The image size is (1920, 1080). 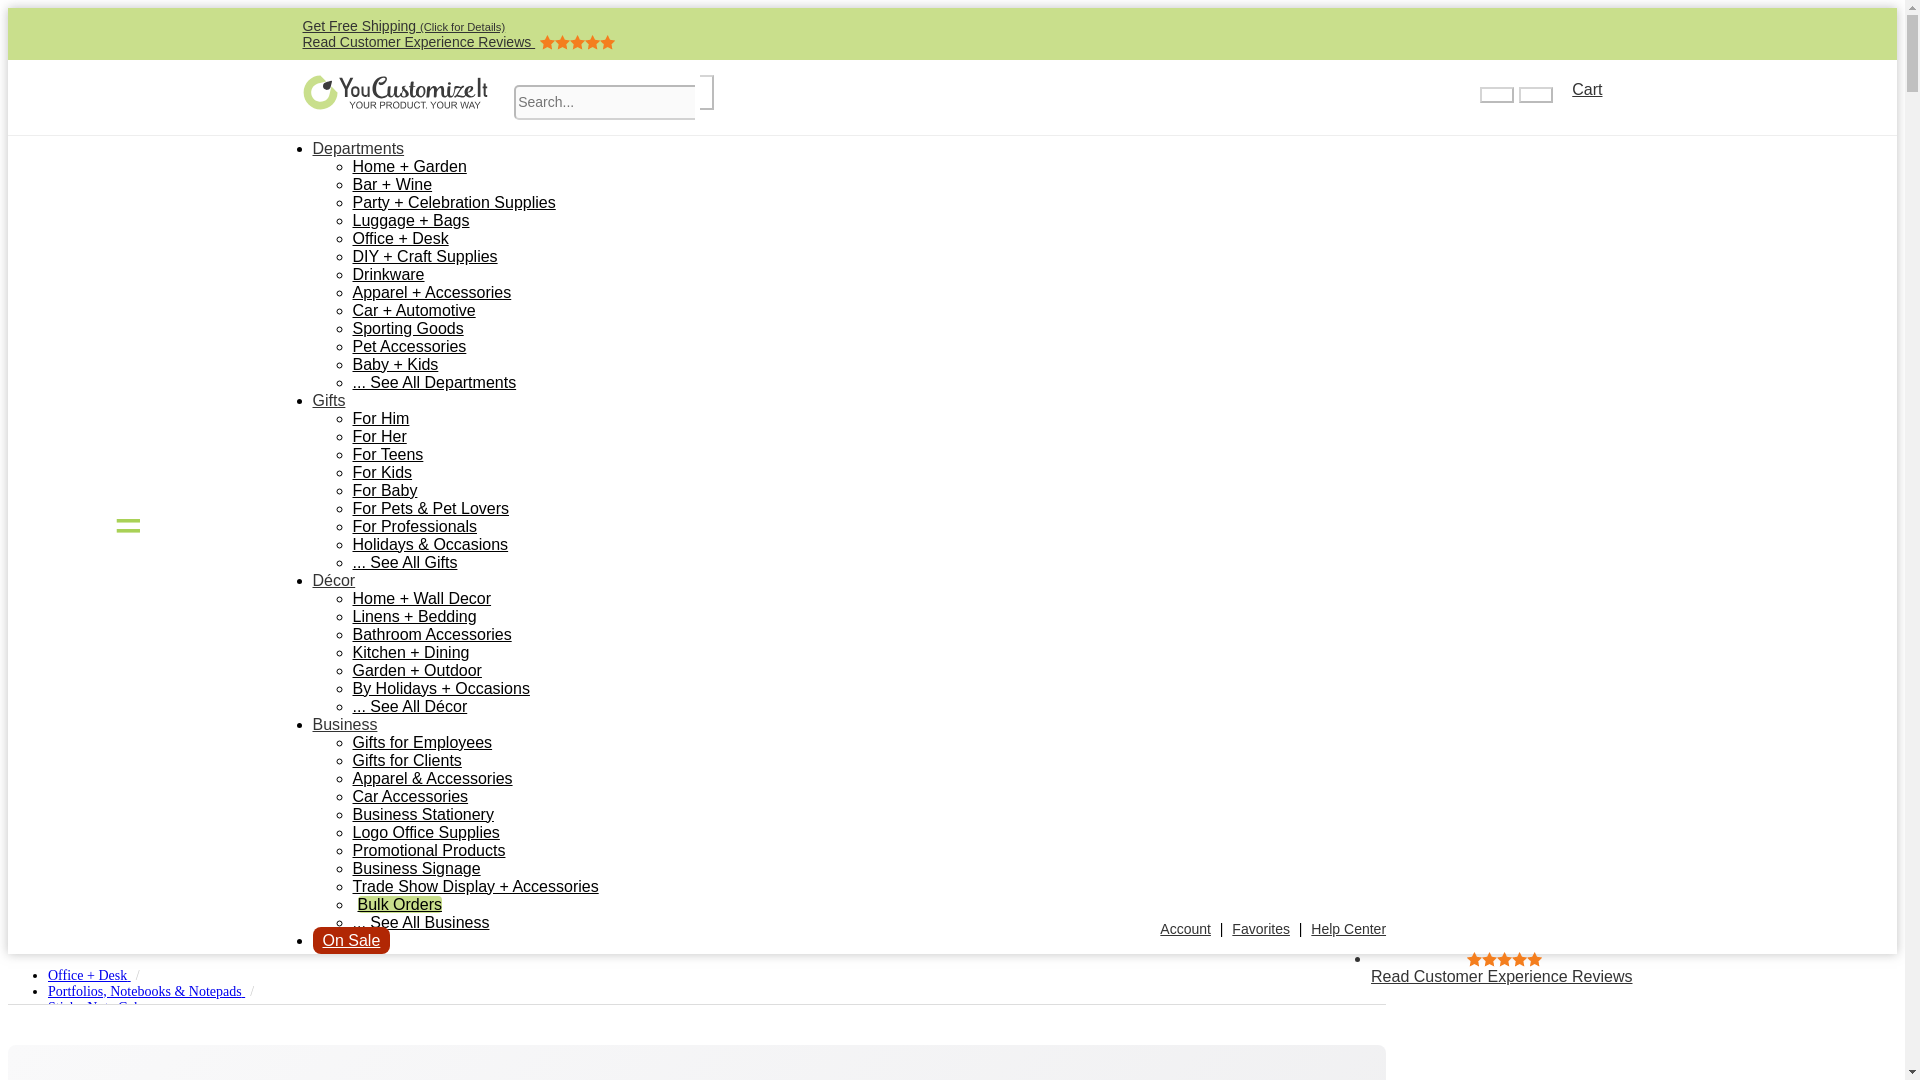 I want to click on ... See All Gifts, so click(x=404, y=562).